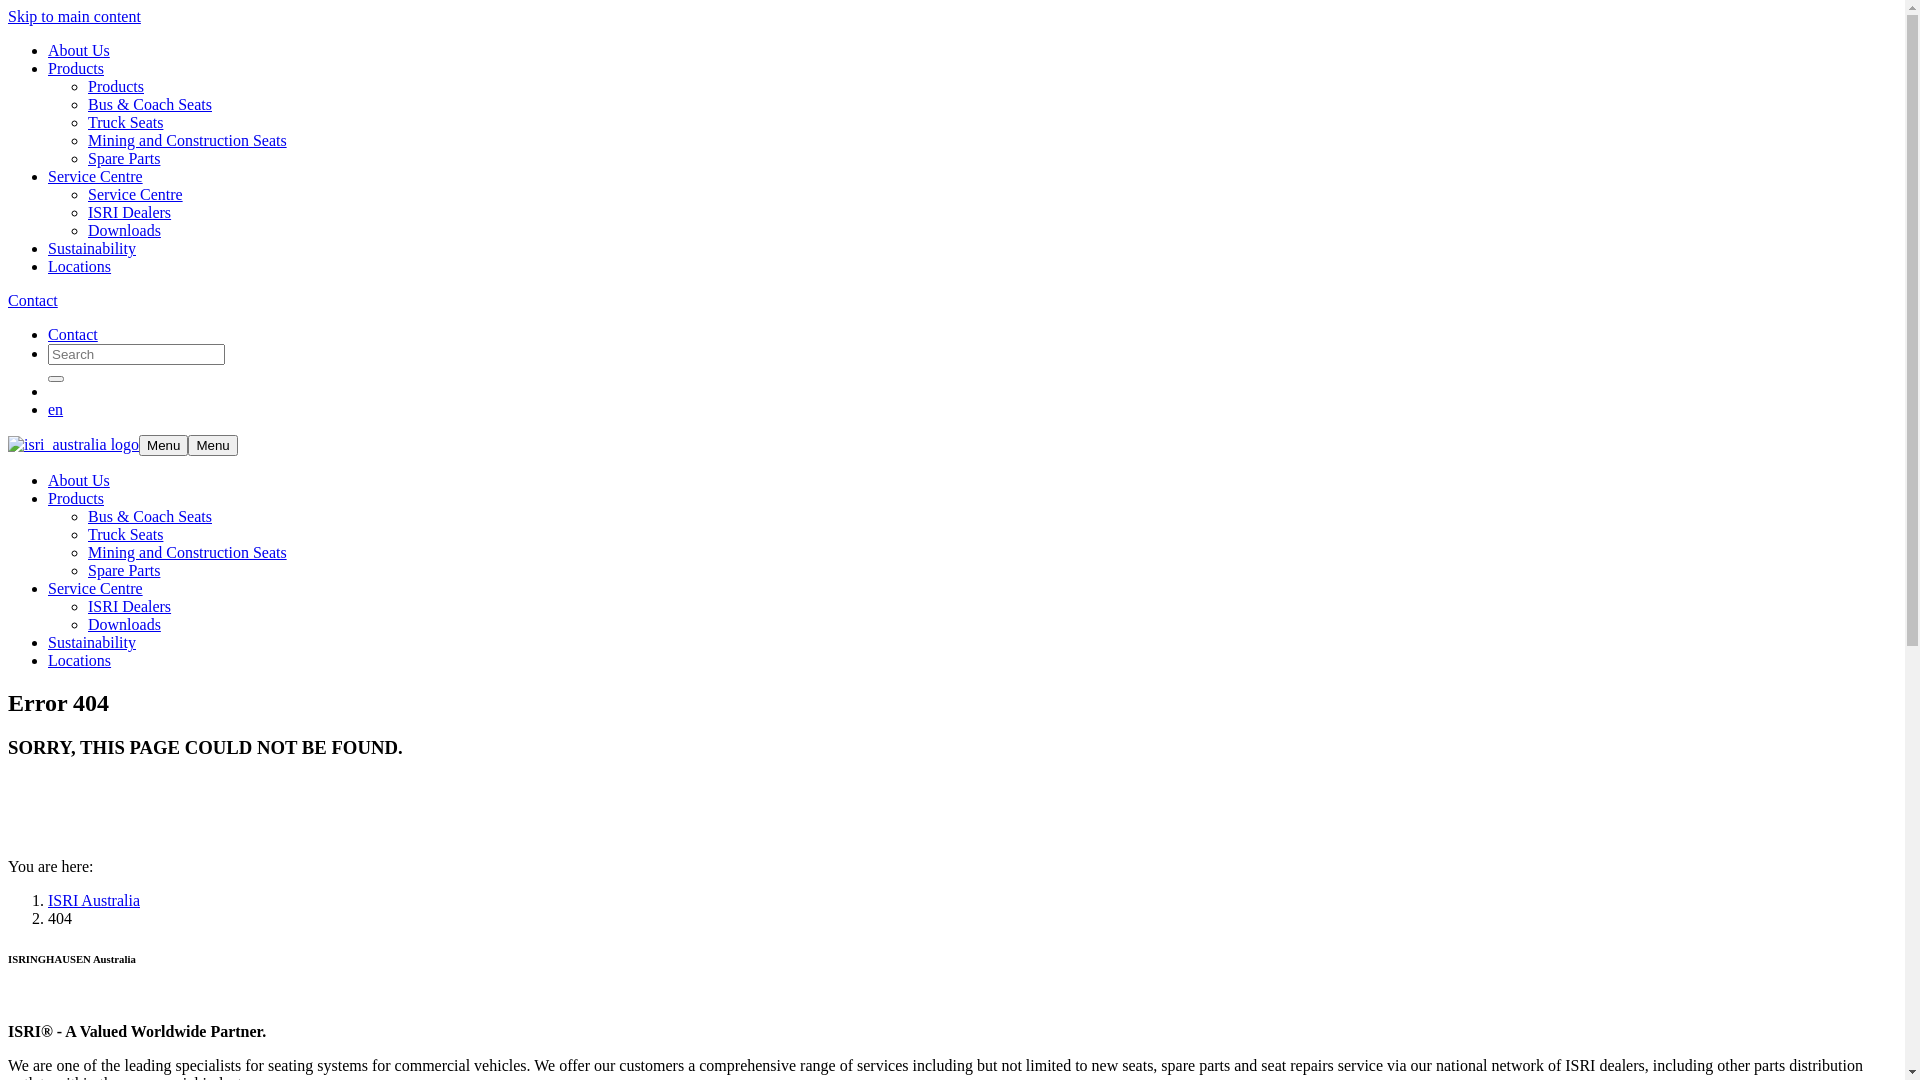  What do you see at coordinates (76, 498) in the screenshot?
I see `Products` at bounding box center [76, 498].